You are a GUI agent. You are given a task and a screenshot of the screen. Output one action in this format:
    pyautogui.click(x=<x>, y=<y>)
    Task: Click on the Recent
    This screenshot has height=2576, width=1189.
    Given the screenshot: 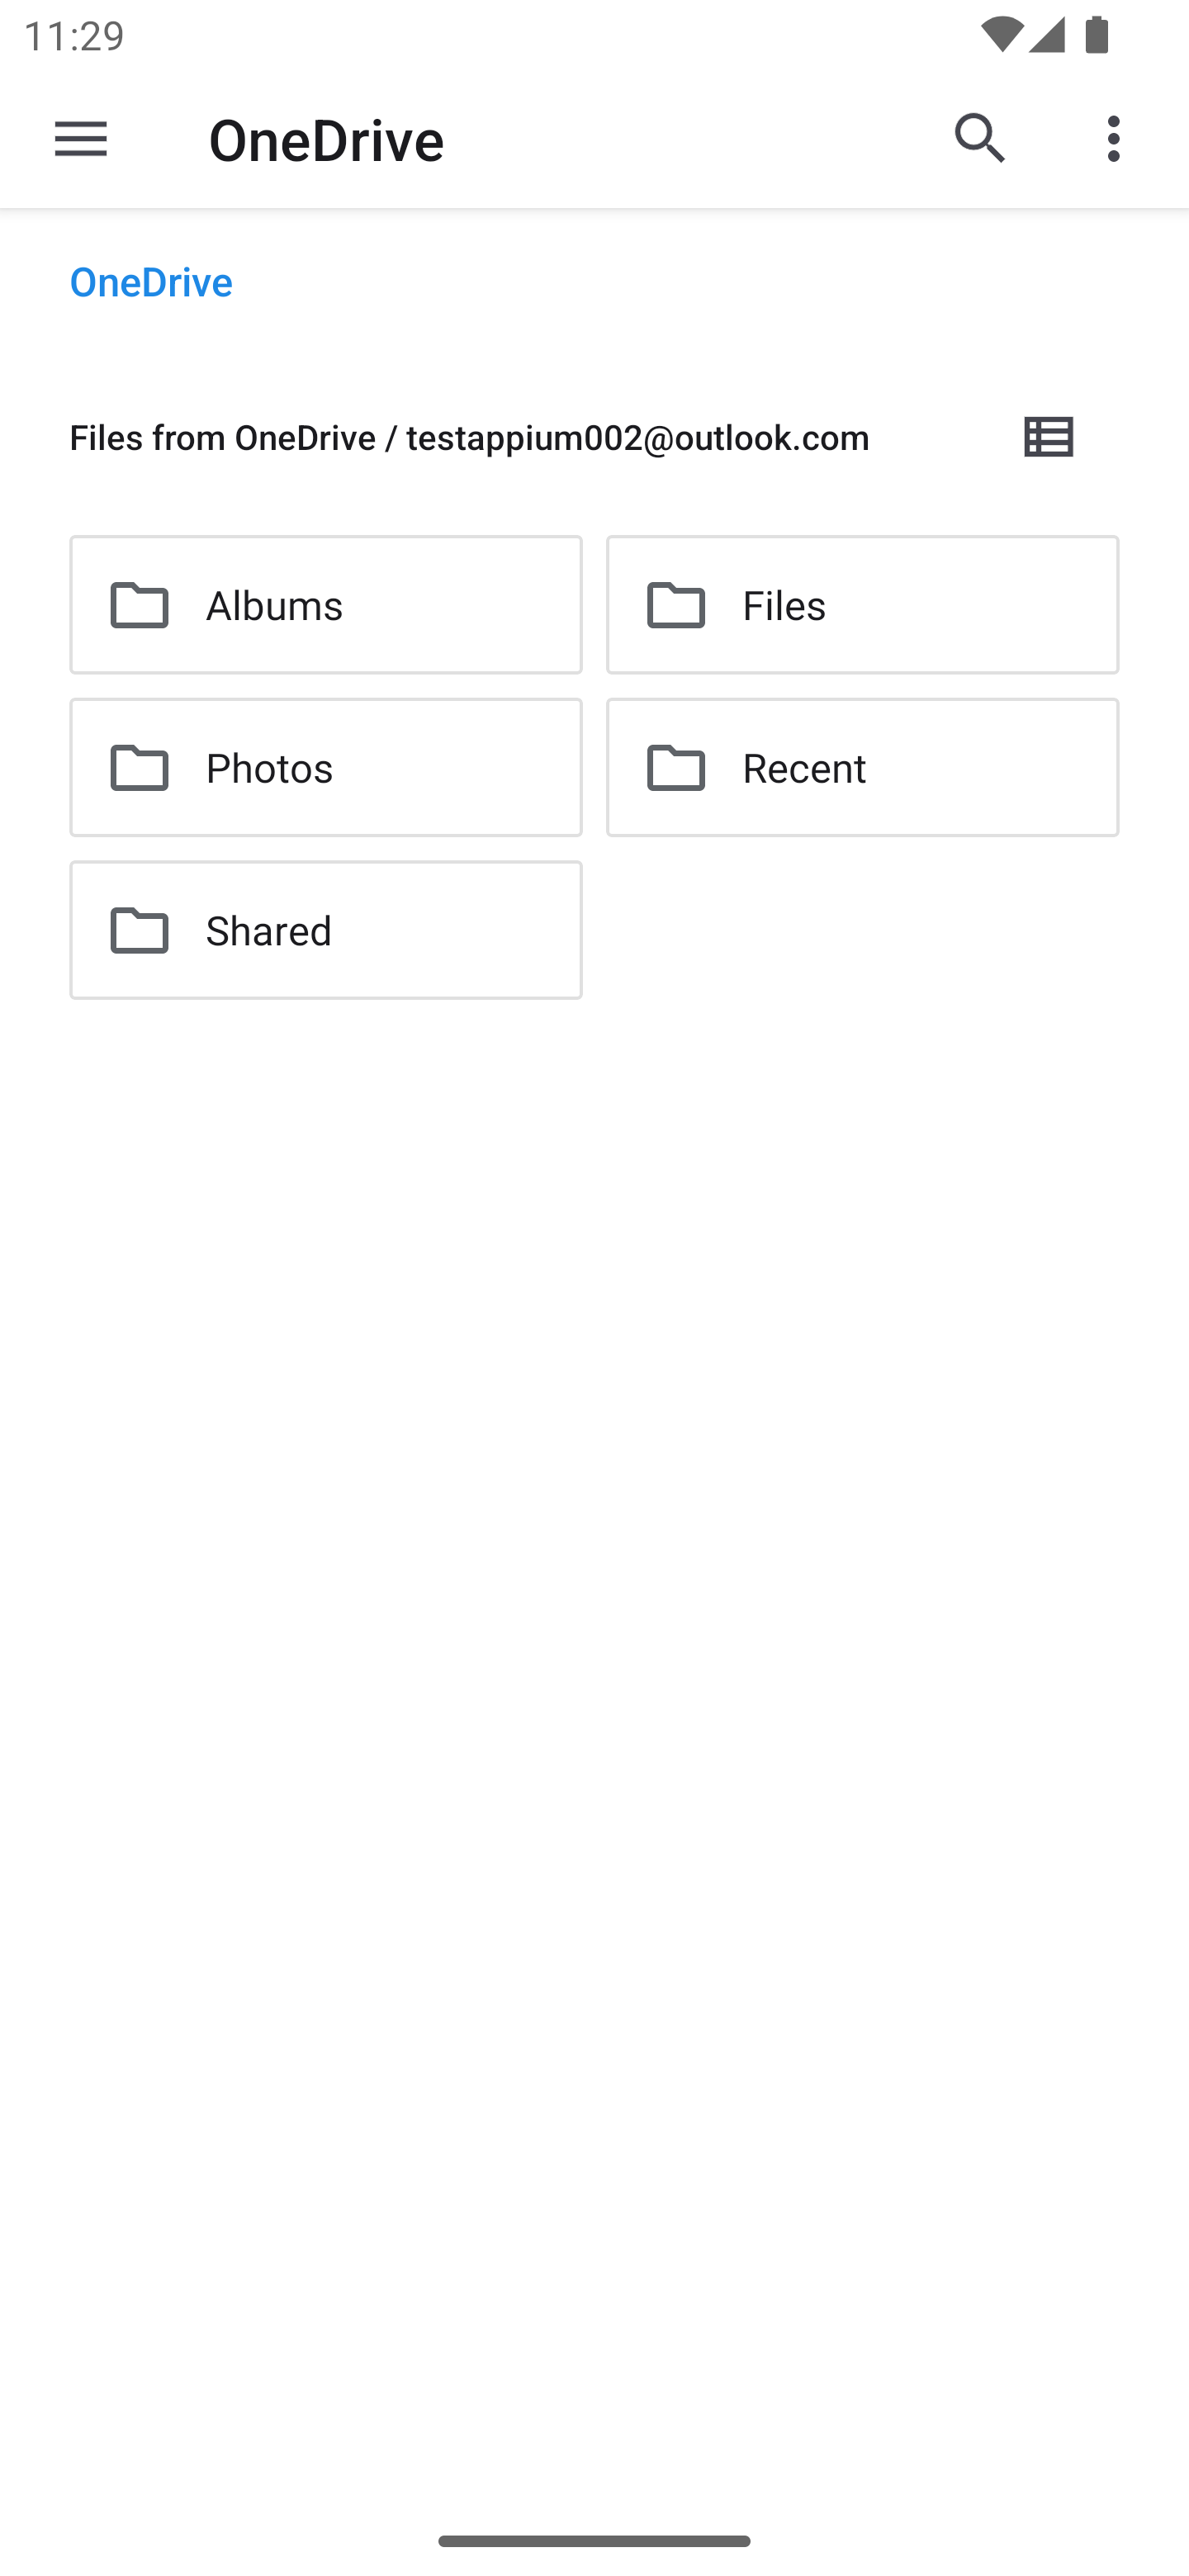 What is the action you would take?
    pyautogui.click(x=863, y=768)
    